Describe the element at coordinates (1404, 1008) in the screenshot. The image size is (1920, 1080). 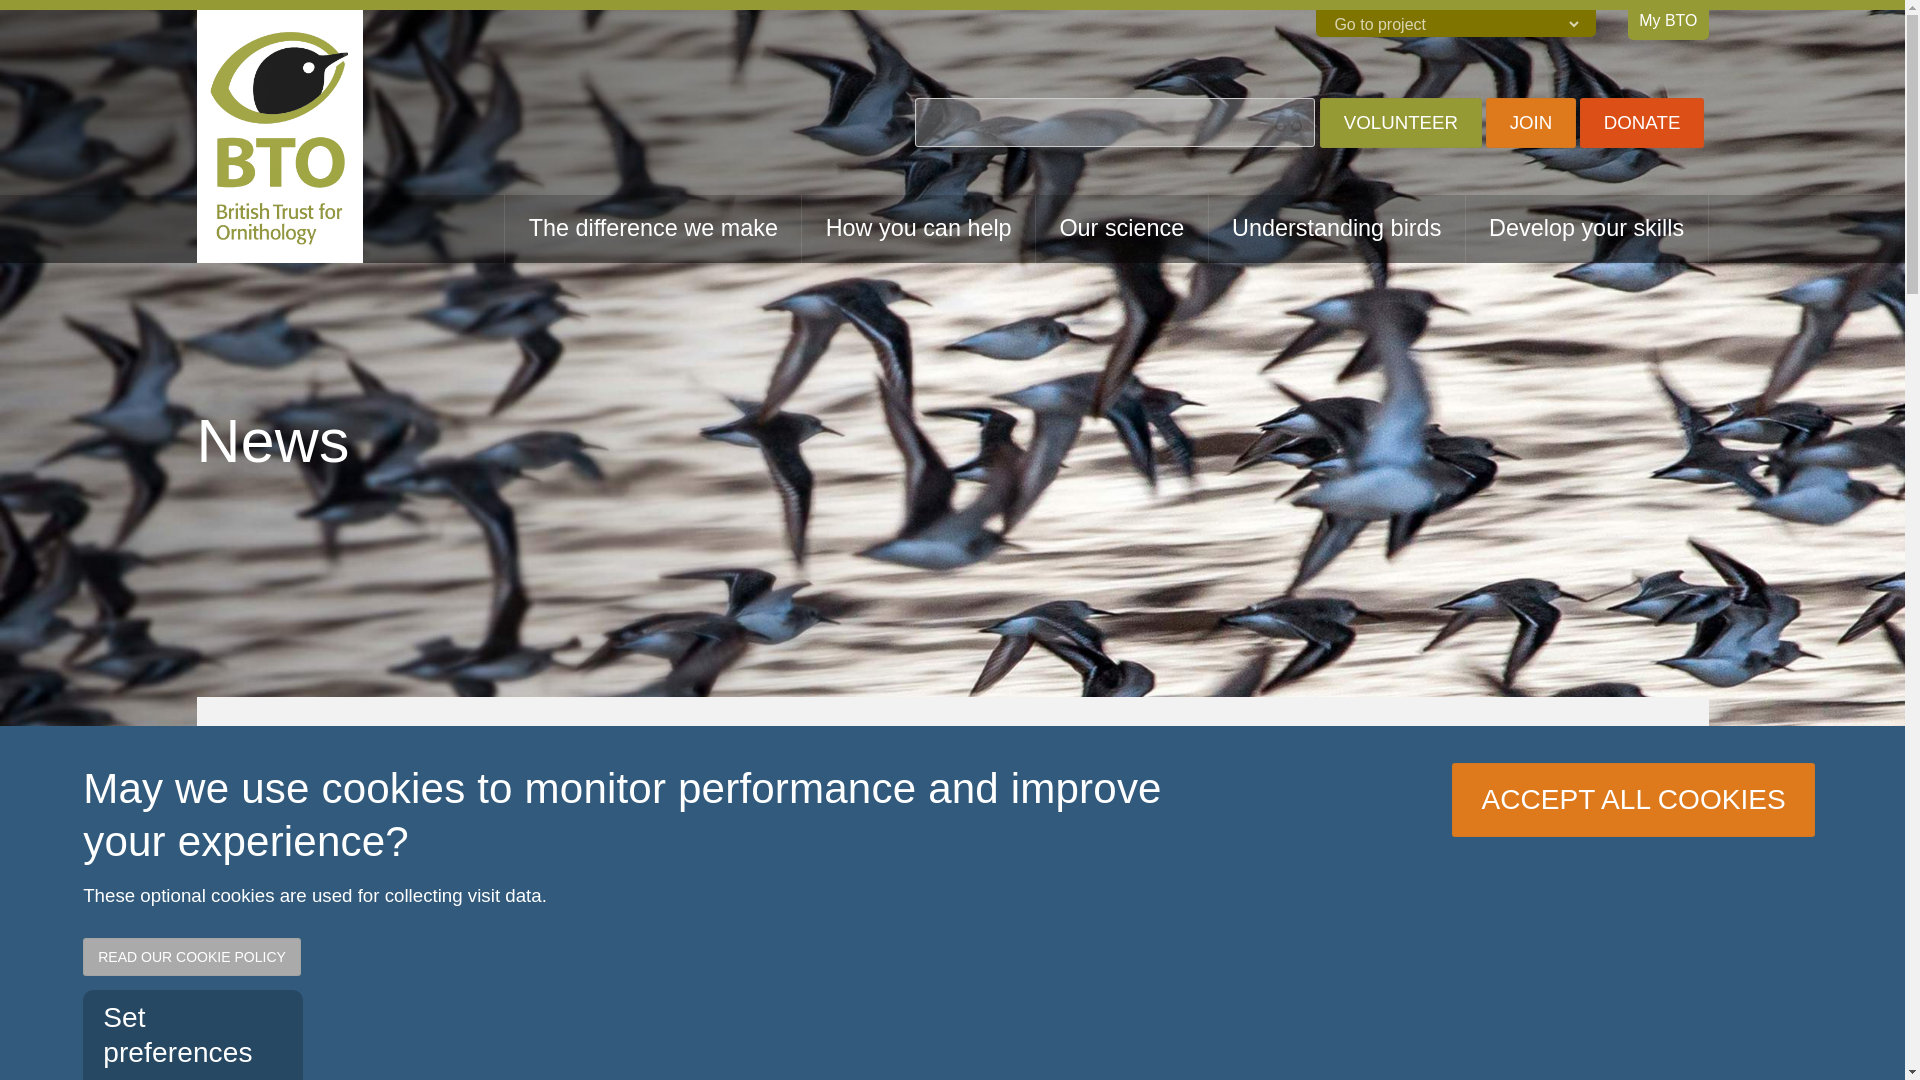
I see `red sixty seven banner` at that location.